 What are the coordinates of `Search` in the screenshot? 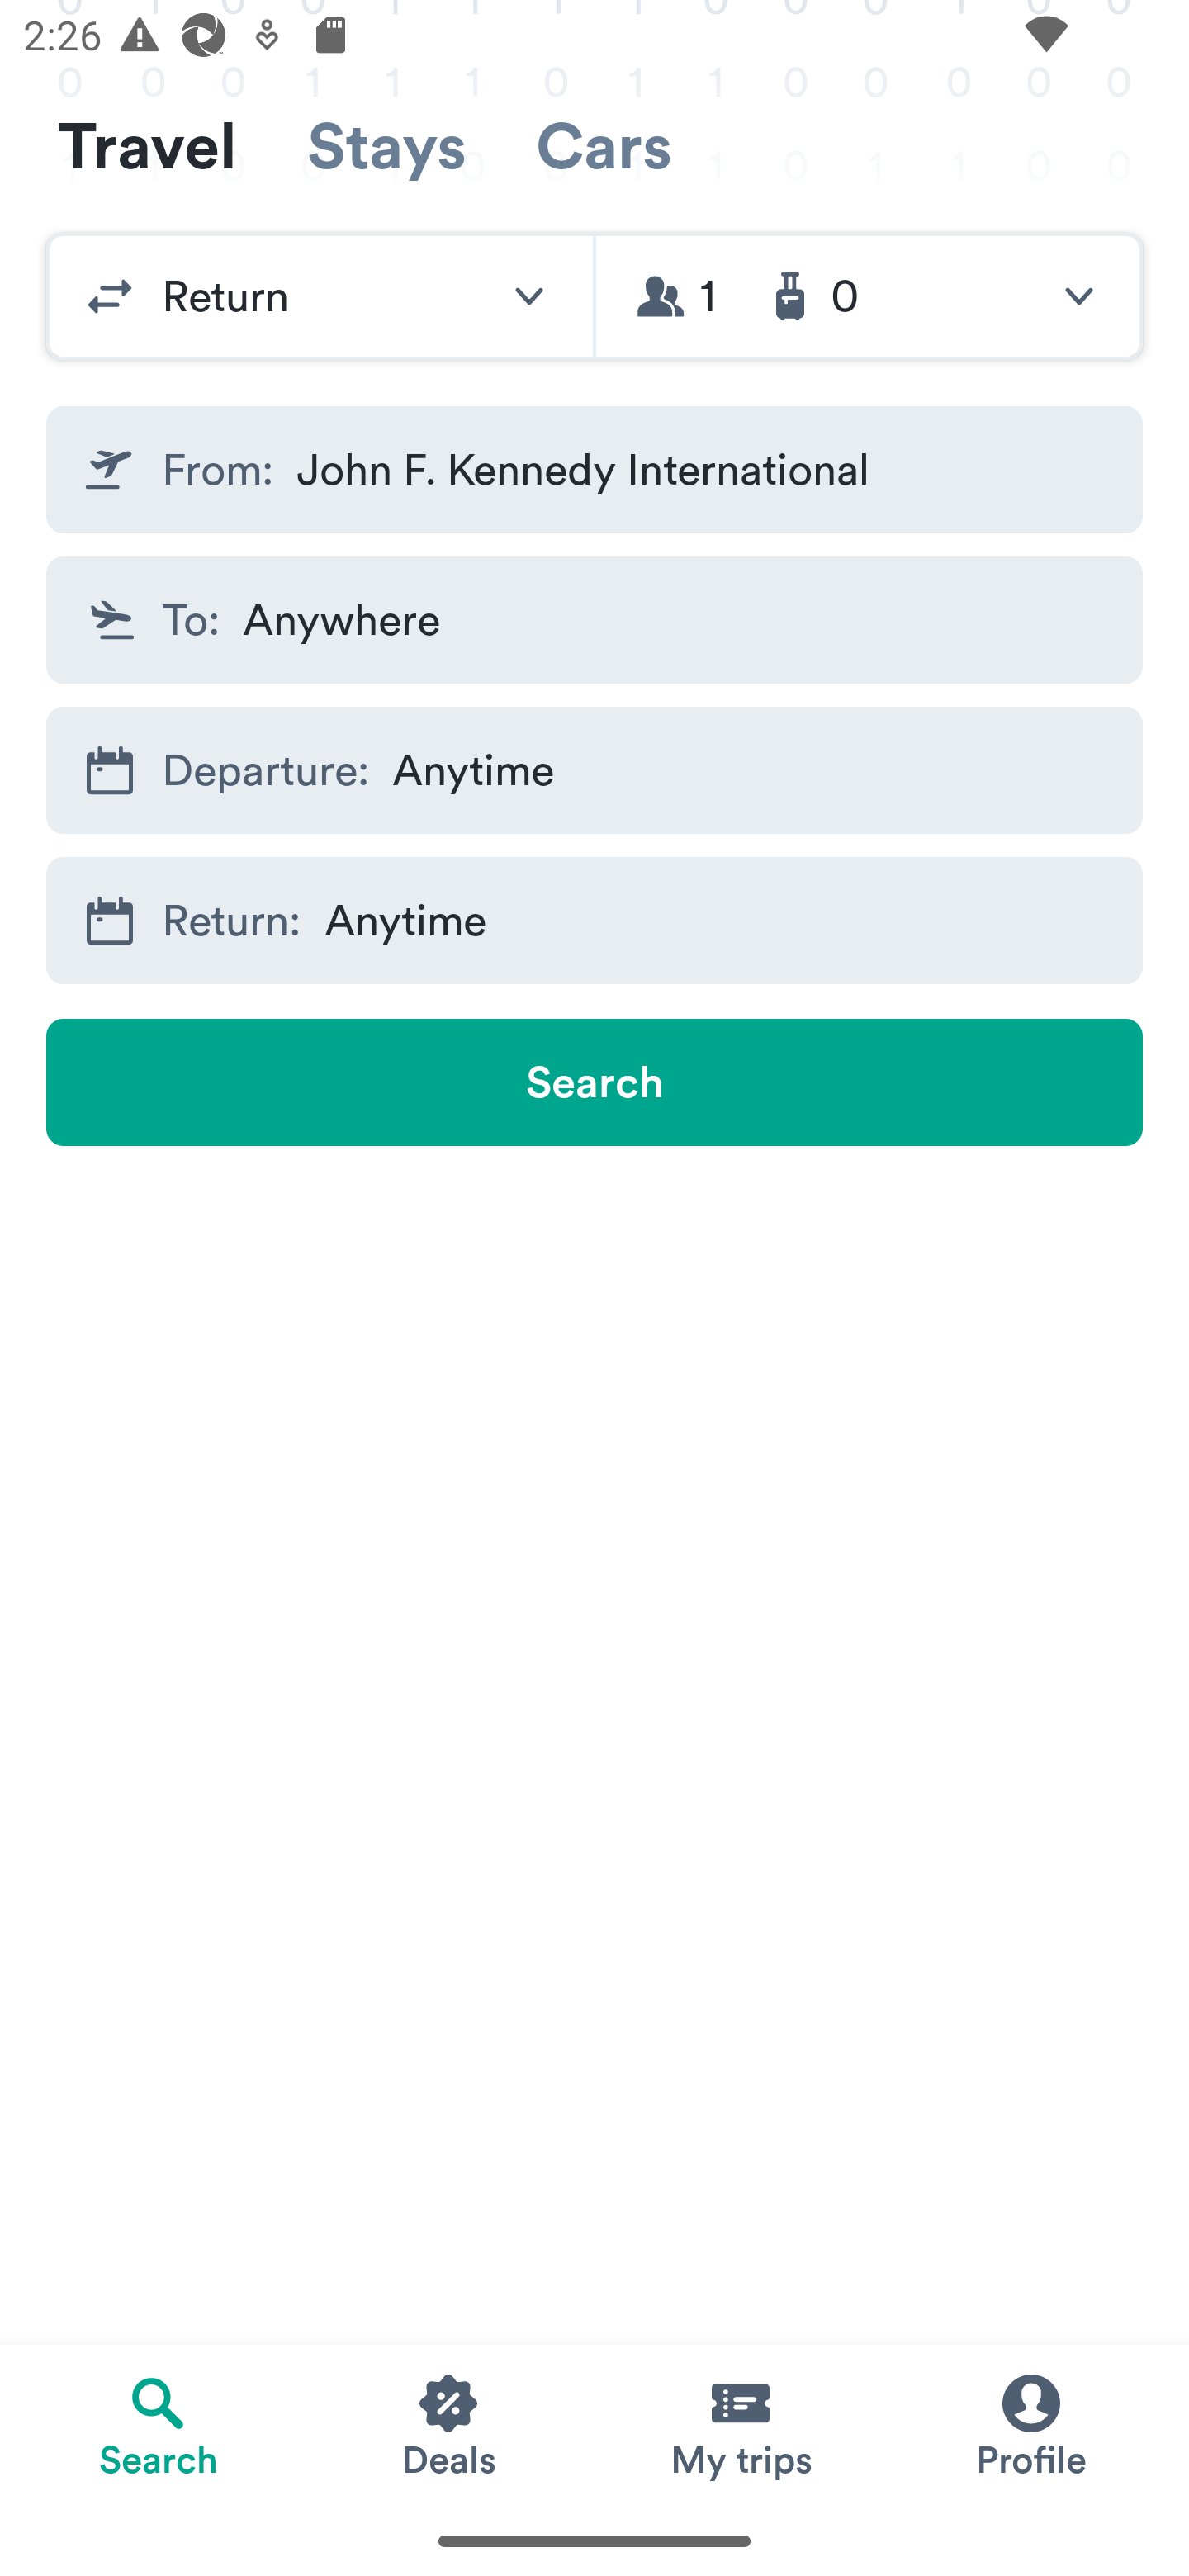 It's located at (594, 1082).